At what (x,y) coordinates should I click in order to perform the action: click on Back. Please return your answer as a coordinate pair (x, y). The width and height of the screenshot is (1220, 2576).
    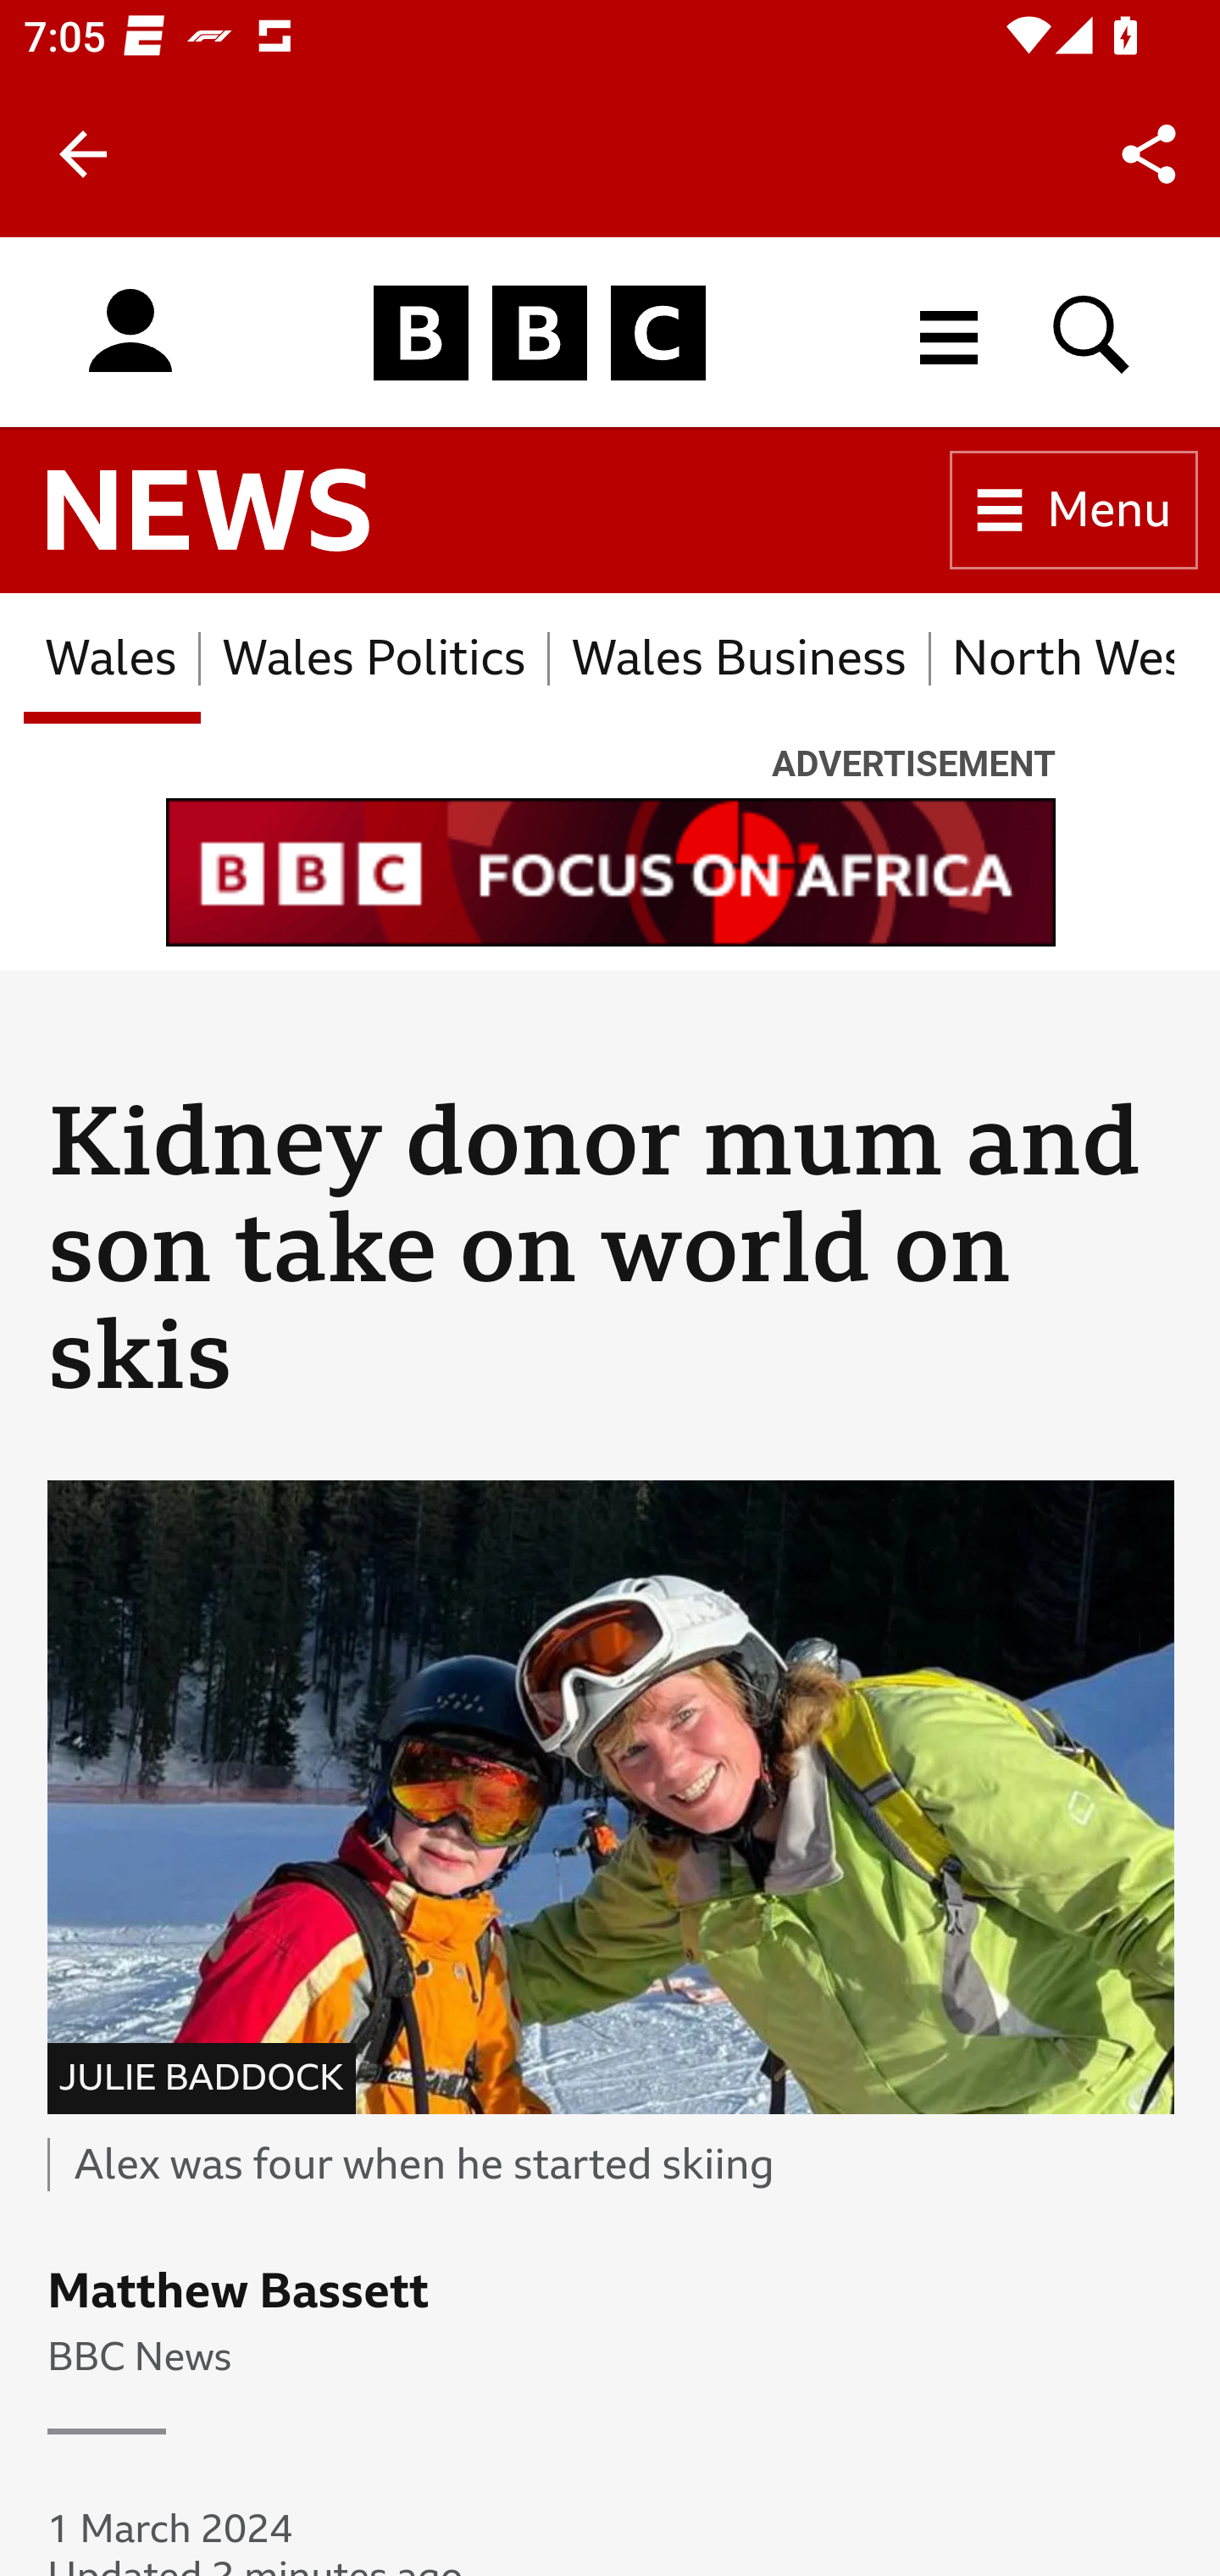
    Looking at the image, I should click on (83, 154).